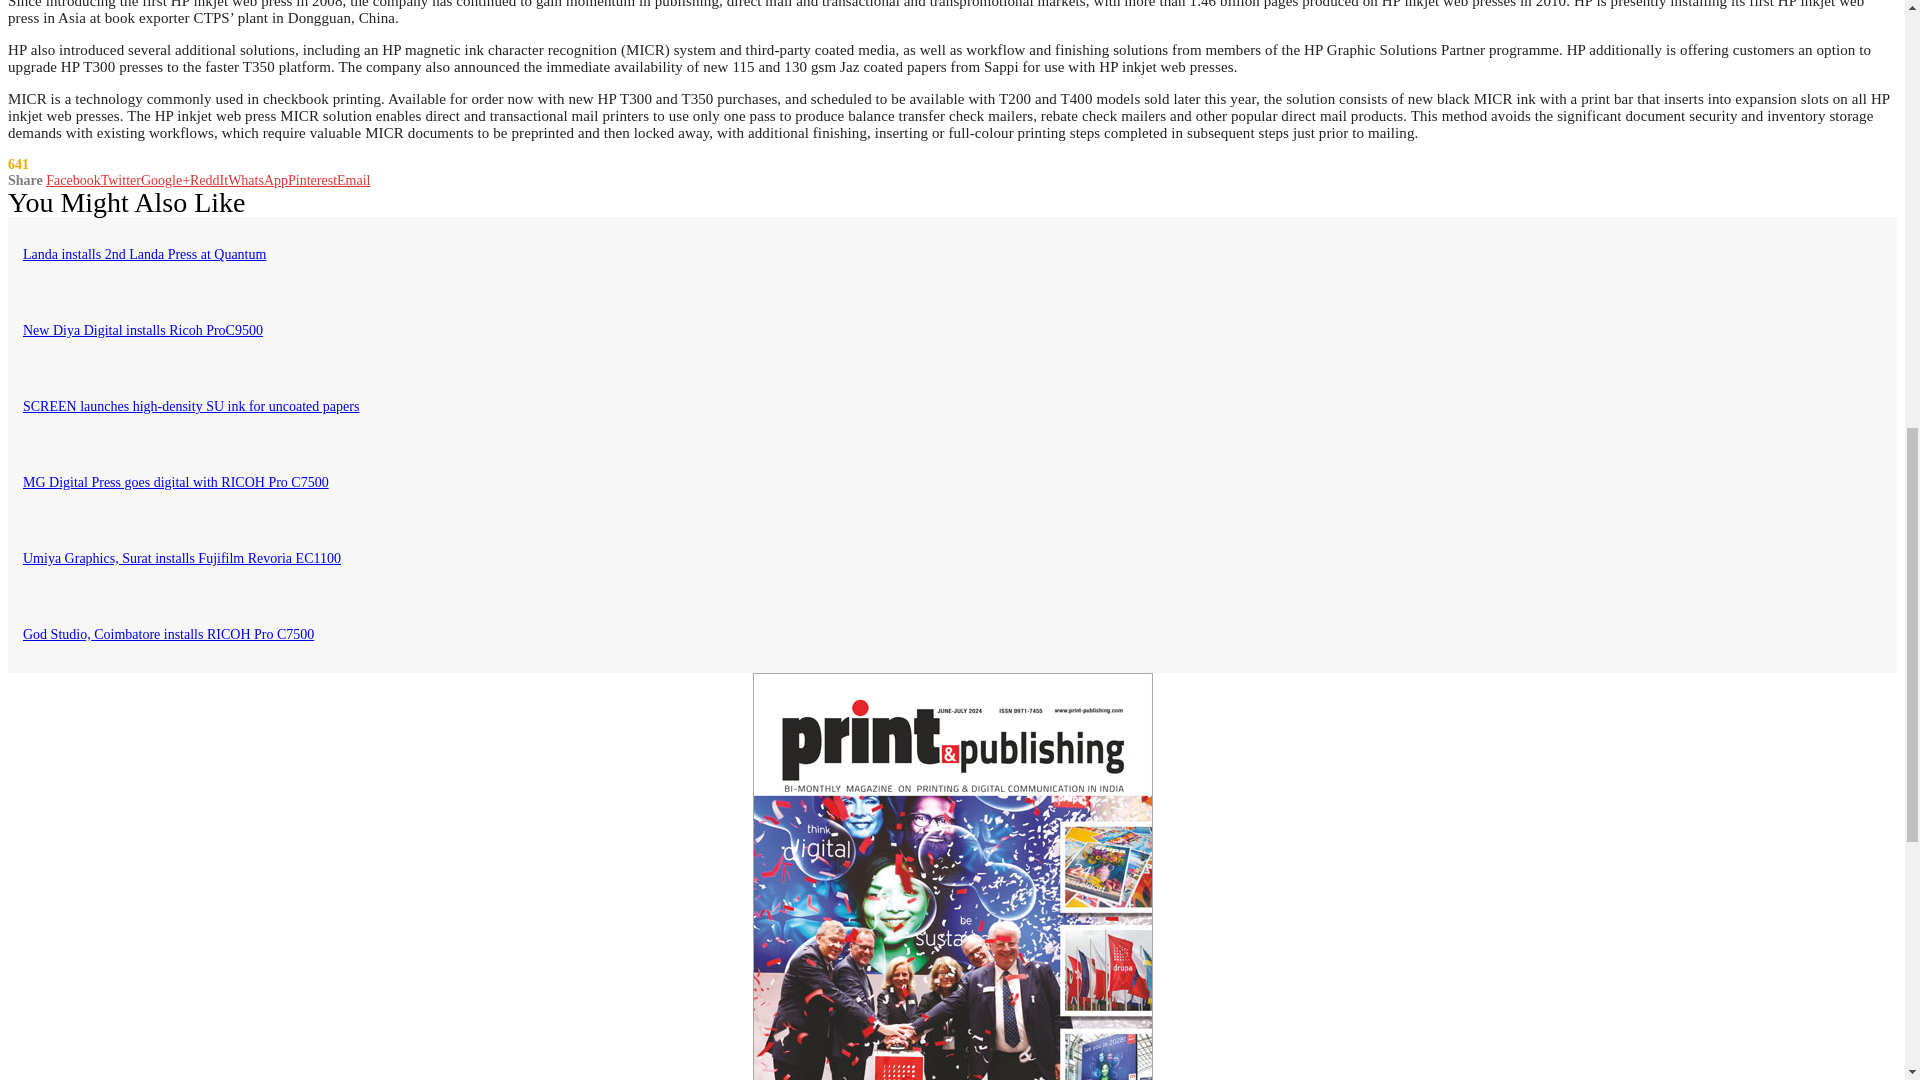 Image resolution: width=1920 pixels, height=1080 pixels. I want to click on Twitter, so click(120, 180).